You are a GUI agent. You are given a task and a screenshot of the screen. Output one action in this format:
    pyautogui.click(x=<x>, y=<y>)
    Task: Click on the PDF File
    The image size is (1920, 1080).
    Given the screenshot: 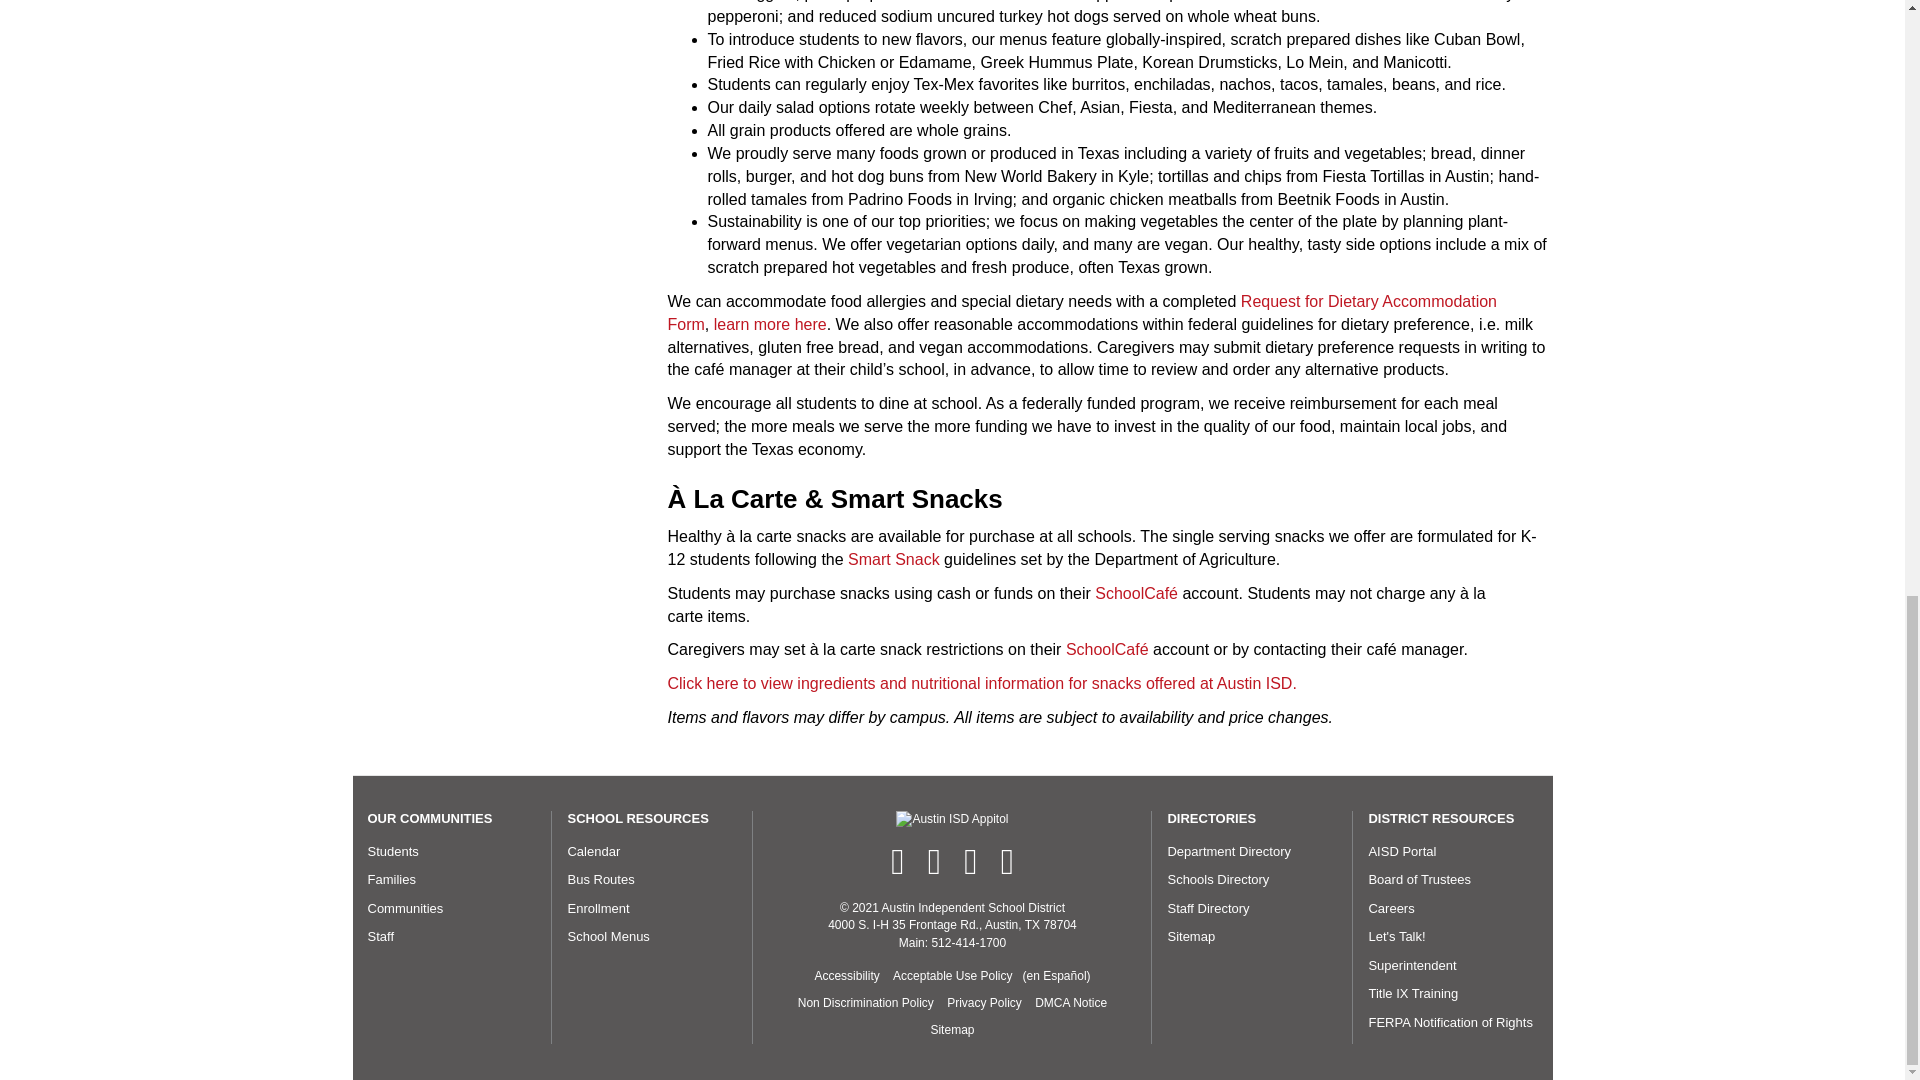 What is the action you would take?
    pyautogui.click(x=865, y=1004)
    